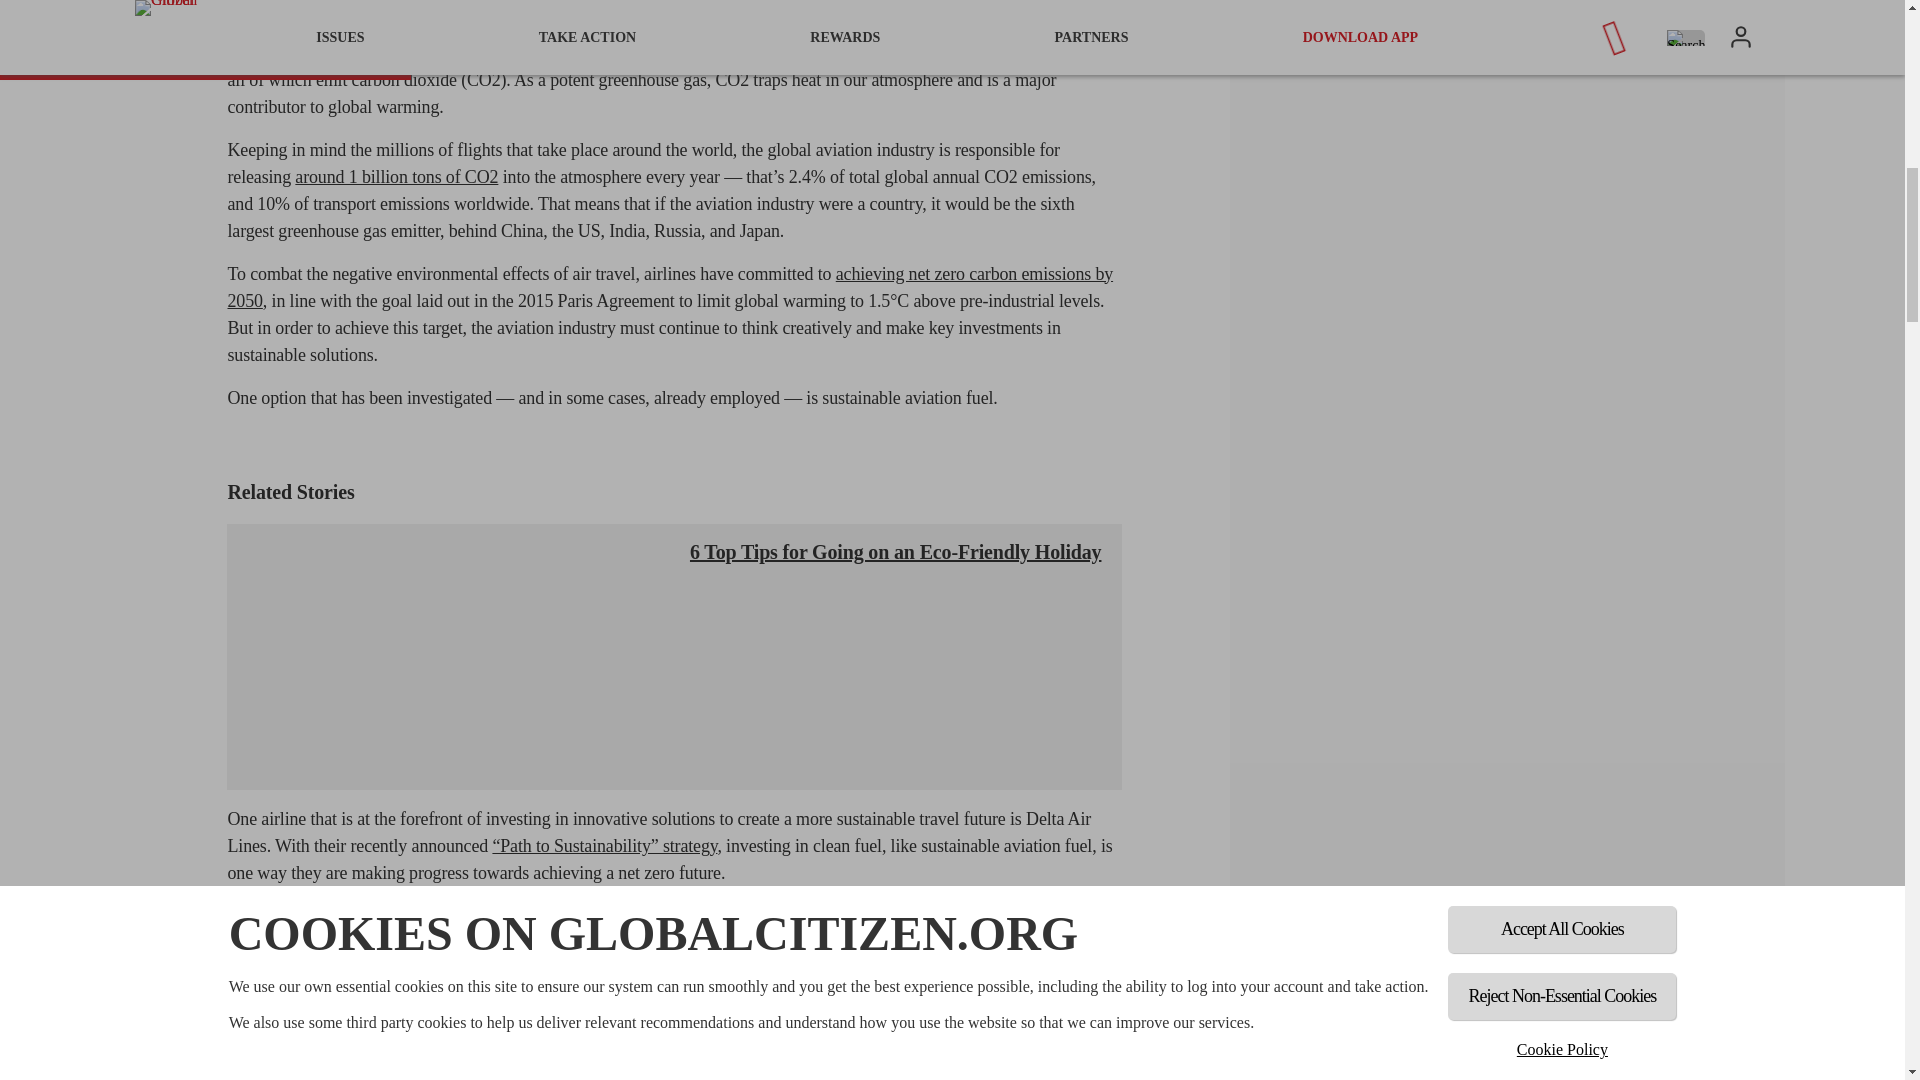  Describe the element at coordinates (396, 176) in the screenshot. I see `around 1 billion tons of CO2` at that location.